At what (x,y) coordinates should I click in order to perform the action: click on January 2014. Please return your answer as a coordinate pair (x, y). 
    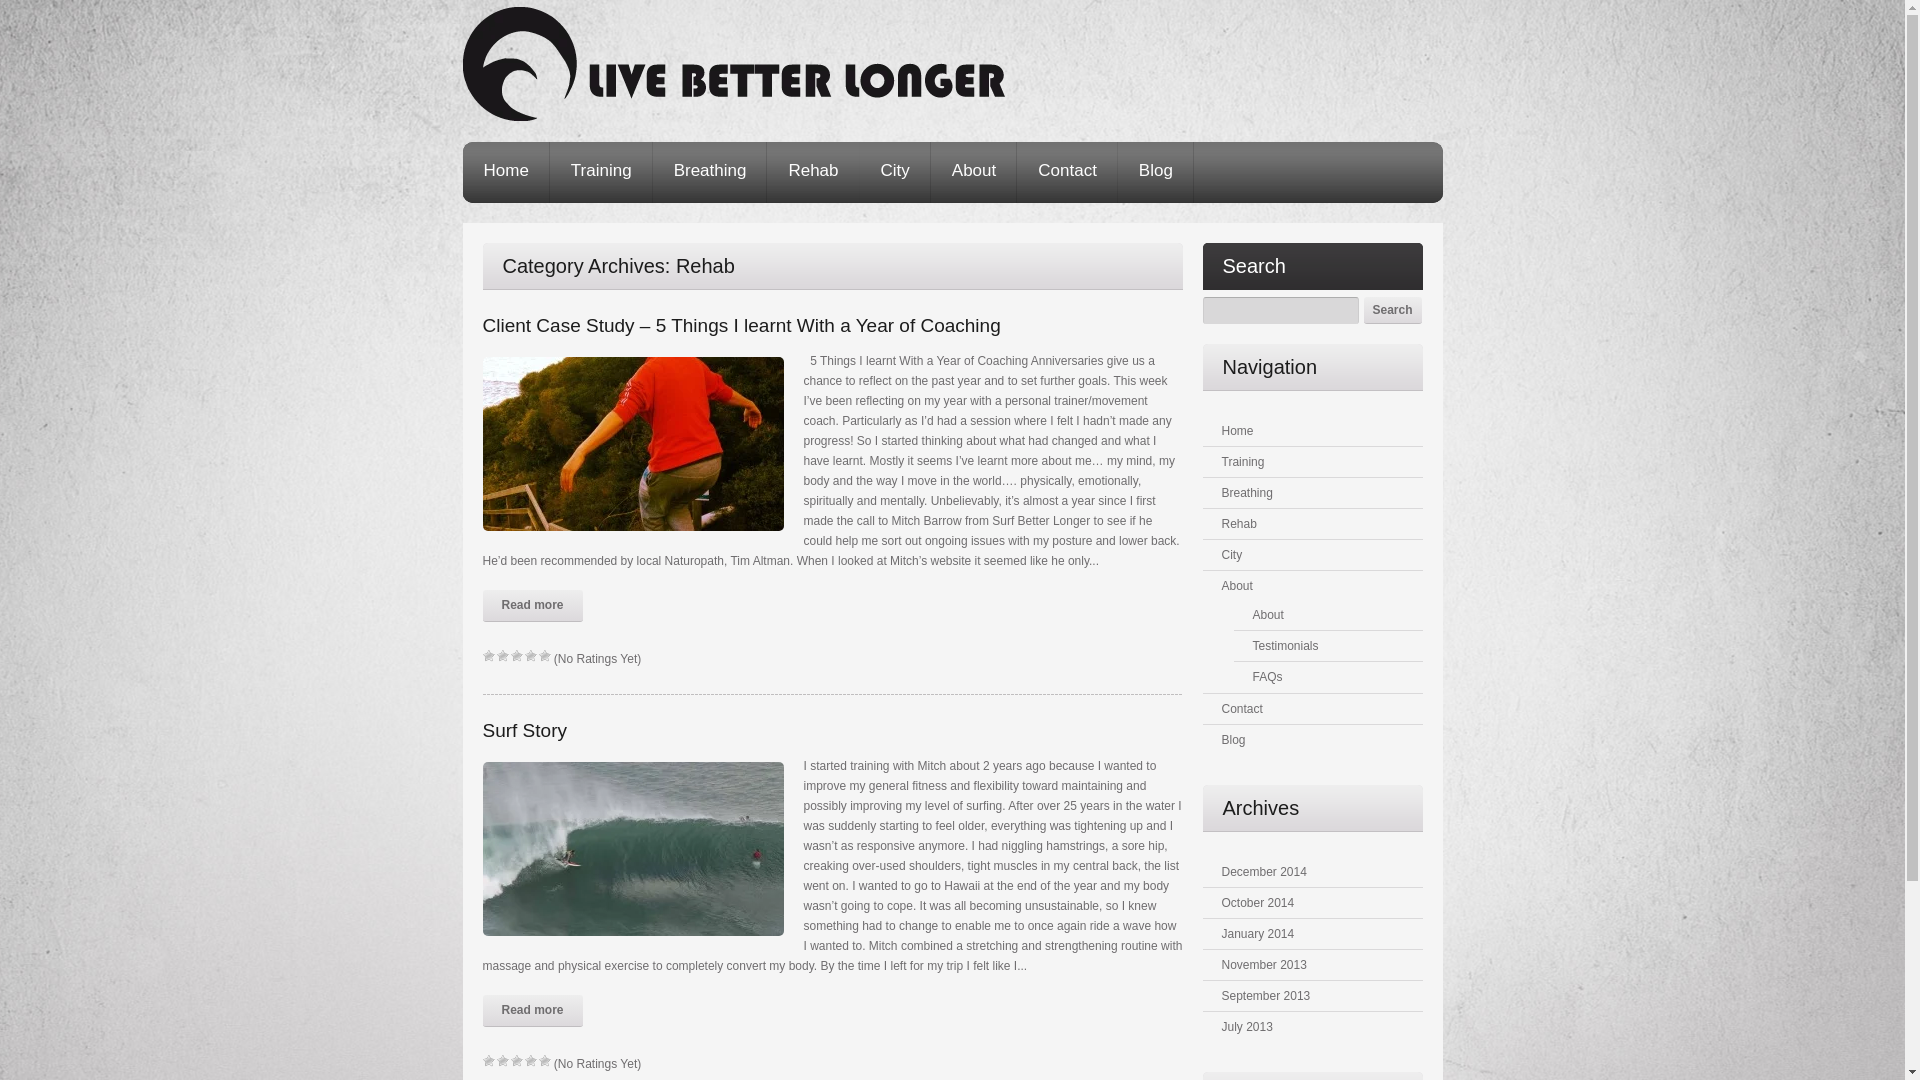
    Looking at the image, I should click on (1258, 934).